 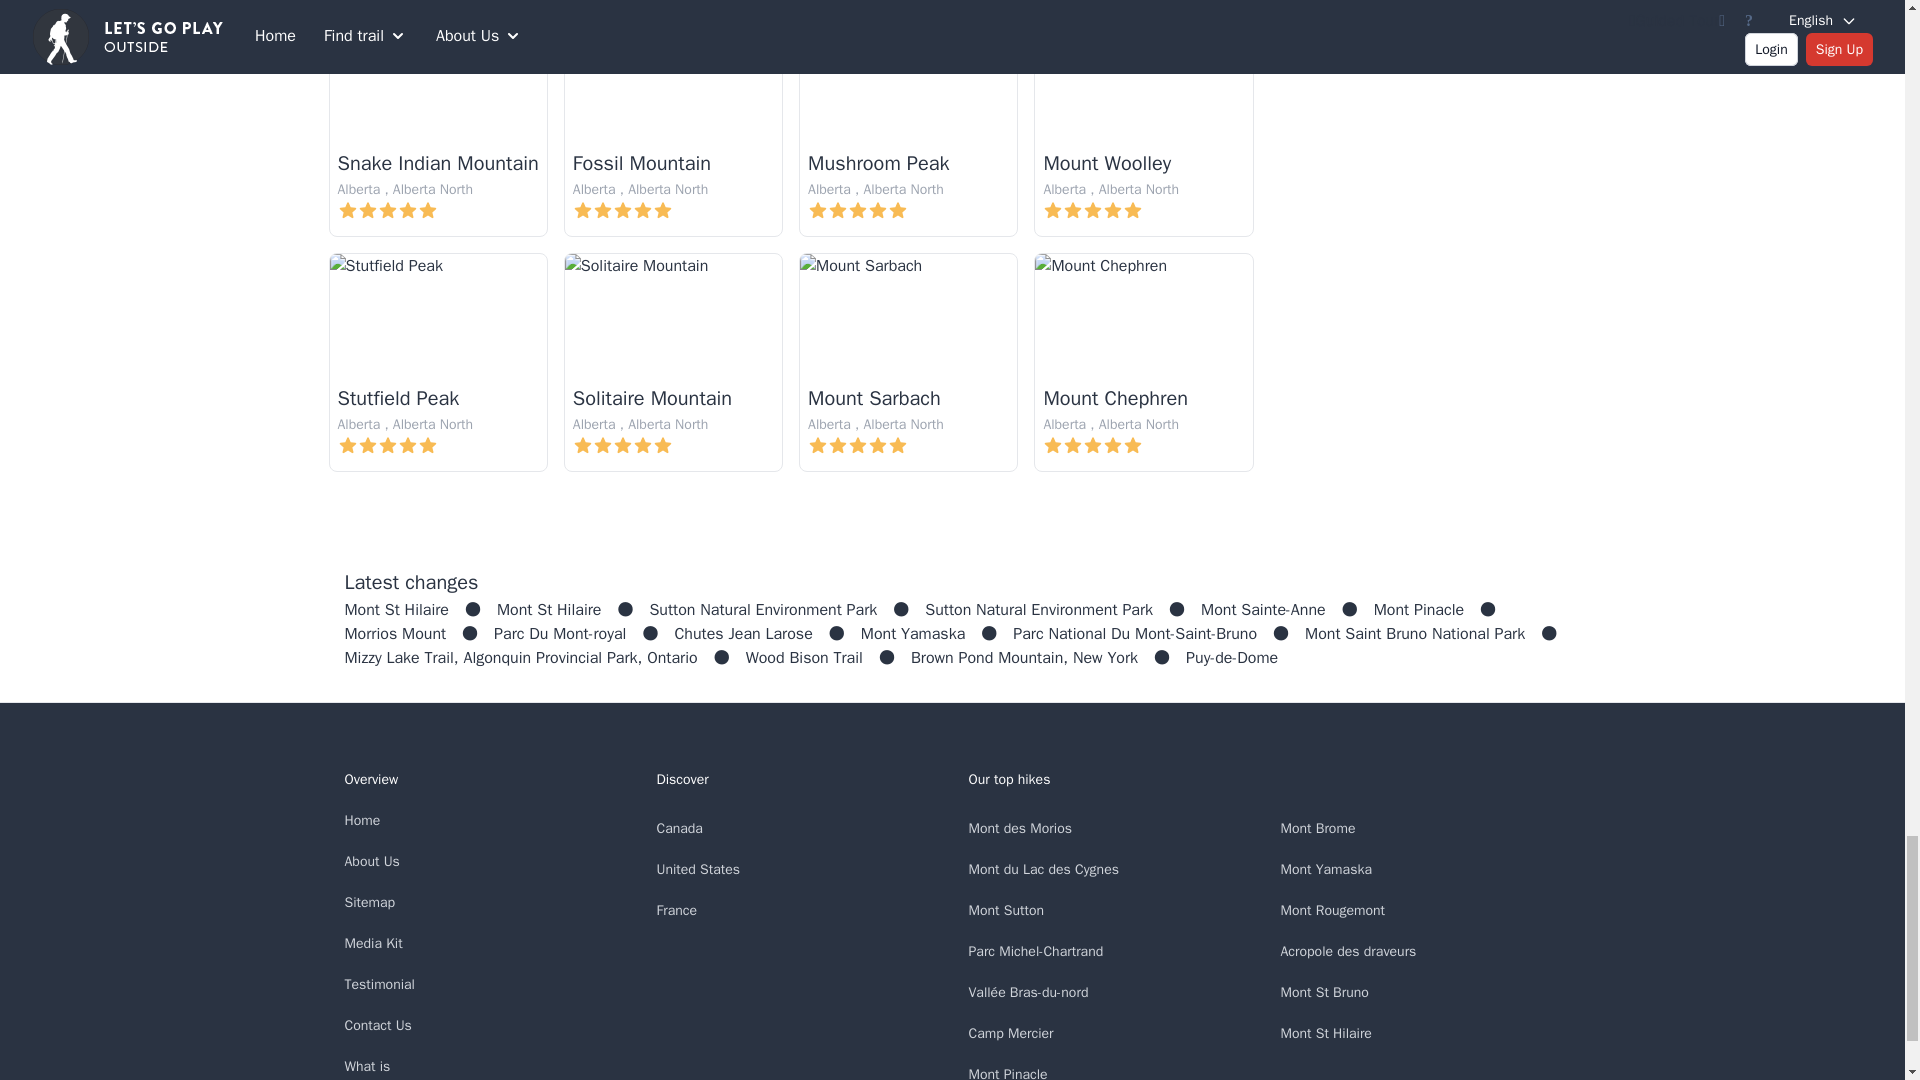 I want to click on Mount Sarbach, so click(x=874, y=398).